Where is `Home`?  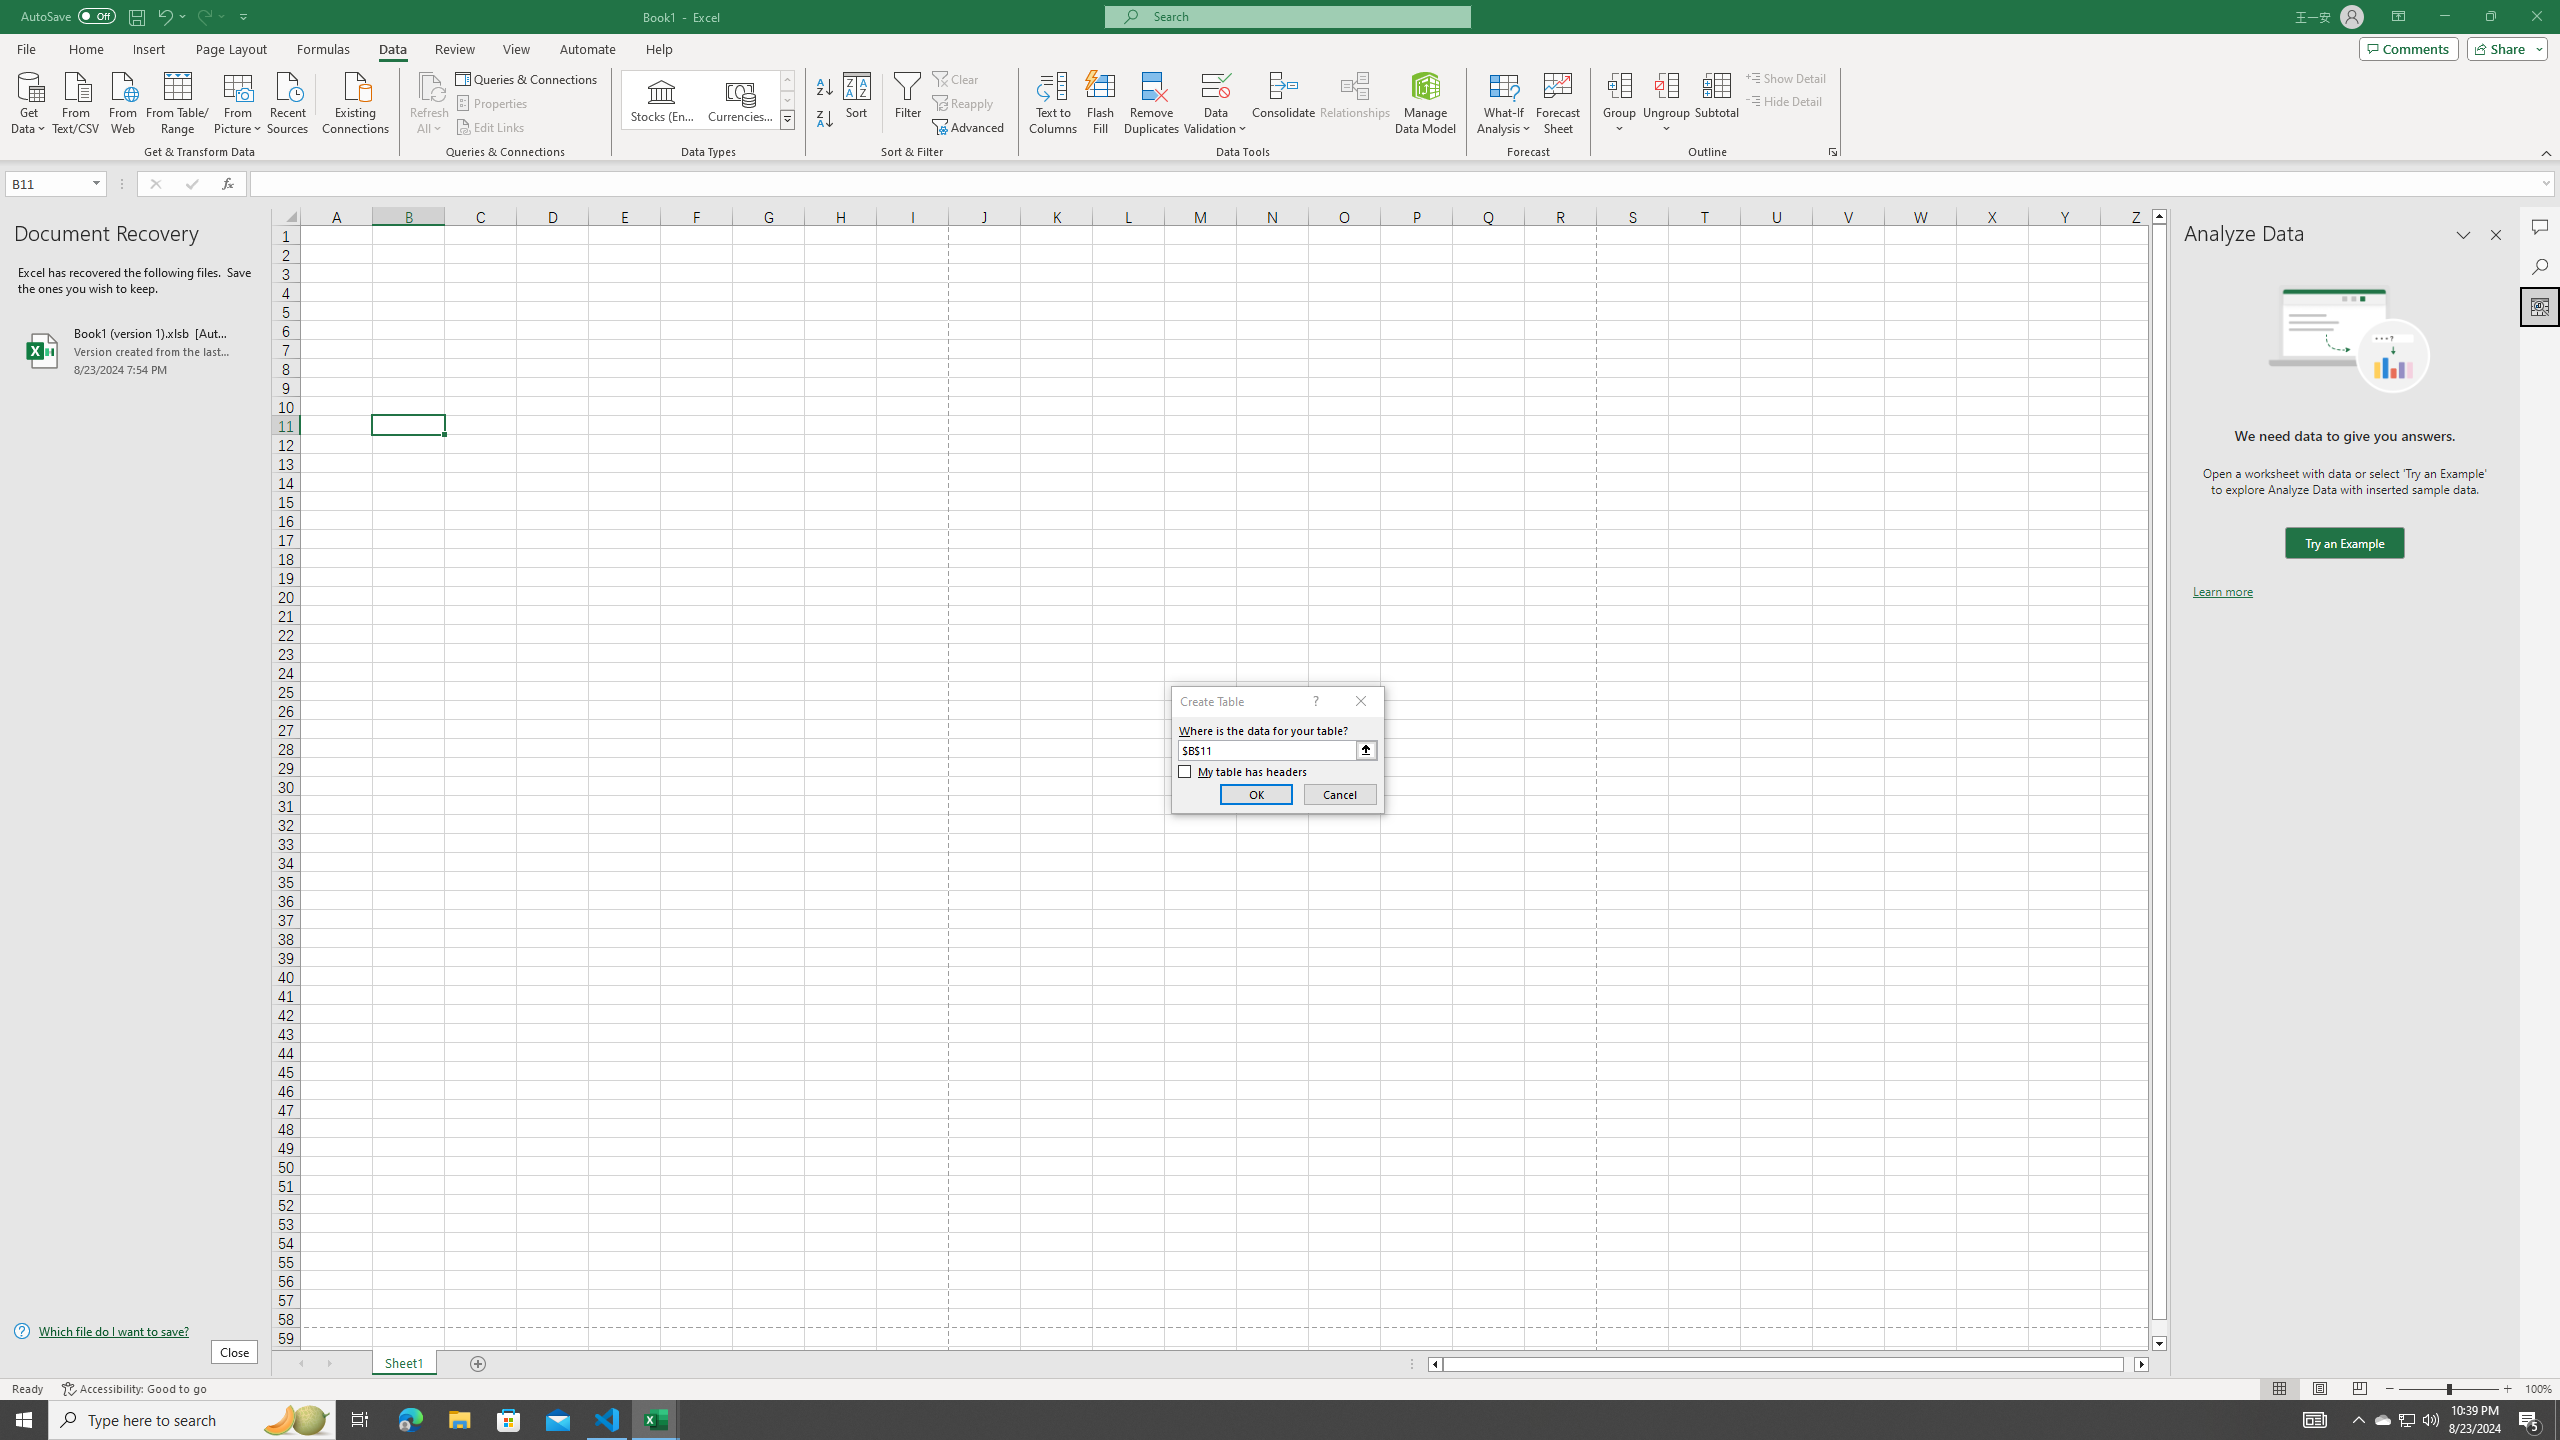
Home is located at coordinates (85, 49).